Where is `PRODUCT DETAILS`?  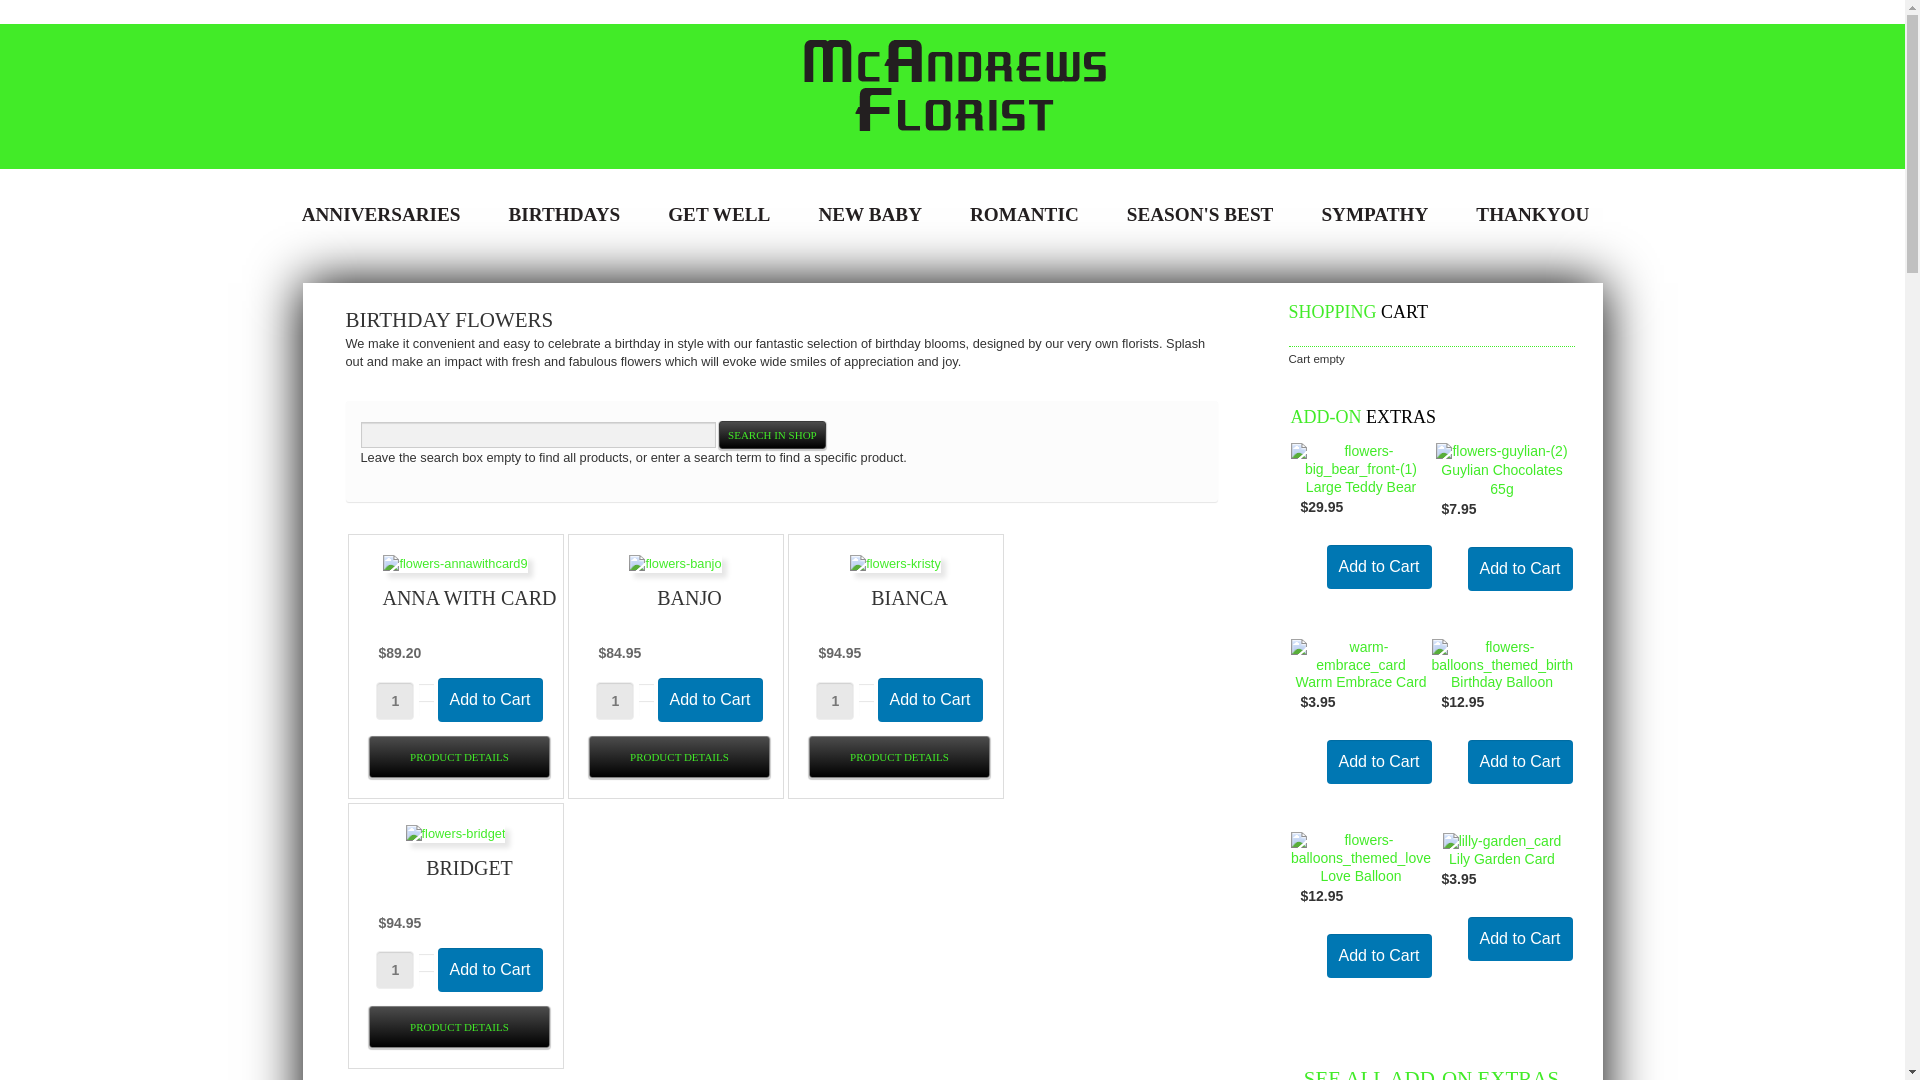 PRODUCT DETAILS is located at coordinates (459, 1027).